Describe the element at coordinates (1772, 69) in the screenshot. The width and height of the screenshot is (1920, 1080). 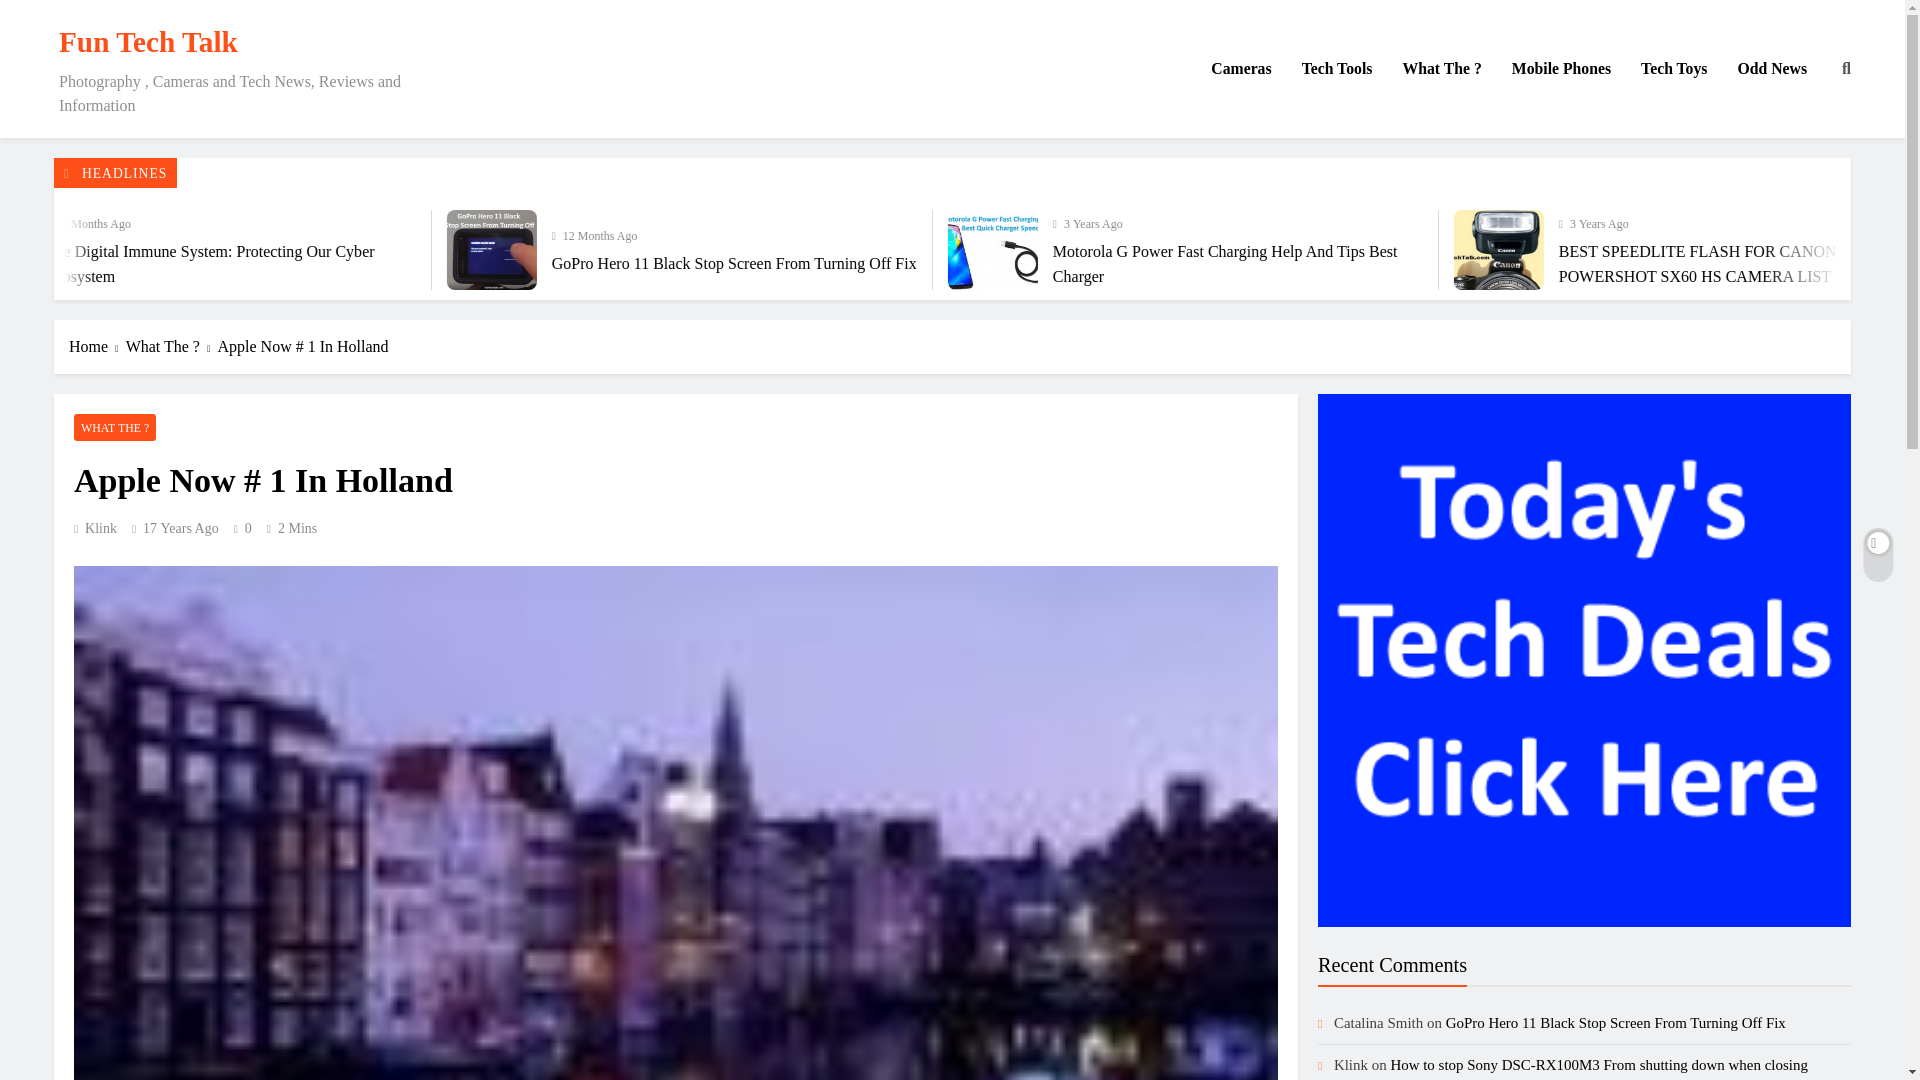
I see `Odd News` at that location.